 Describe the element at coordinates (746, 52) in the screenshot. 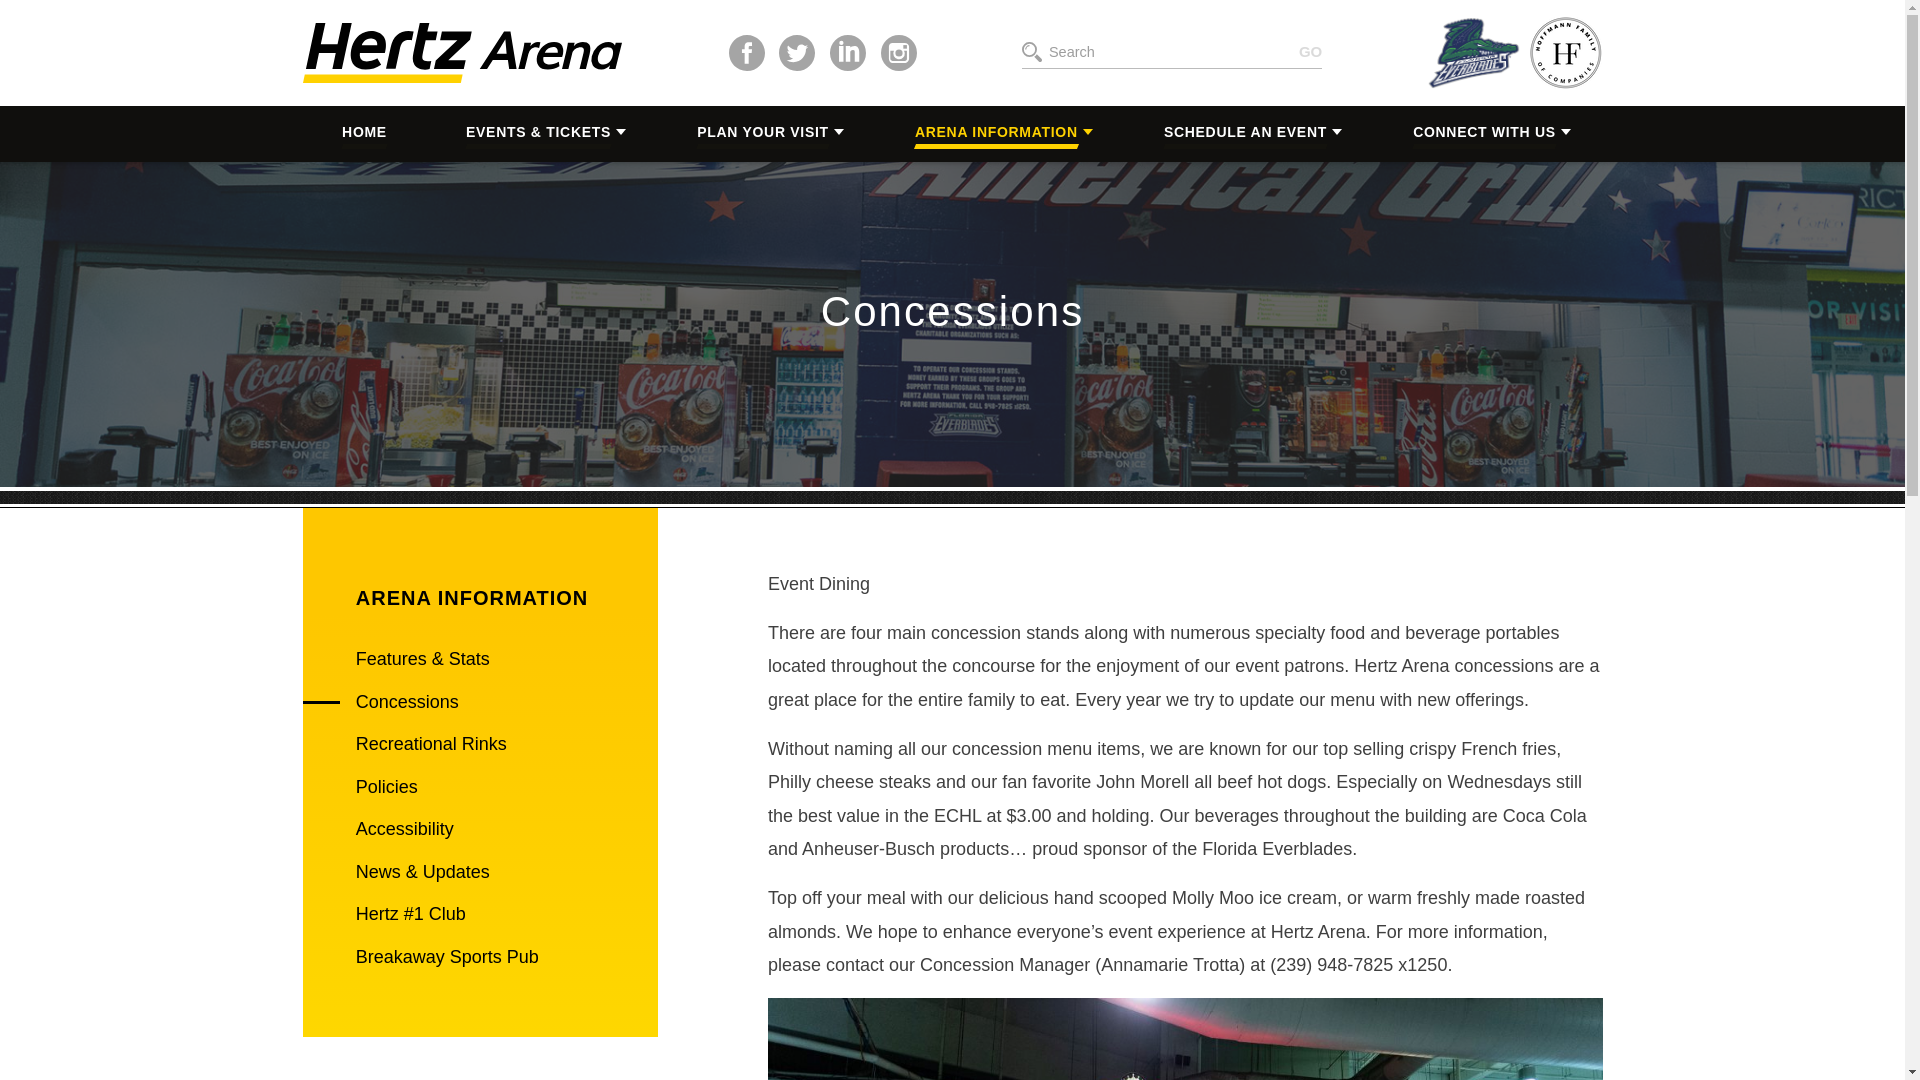

I see `Facebook profile` at that location.